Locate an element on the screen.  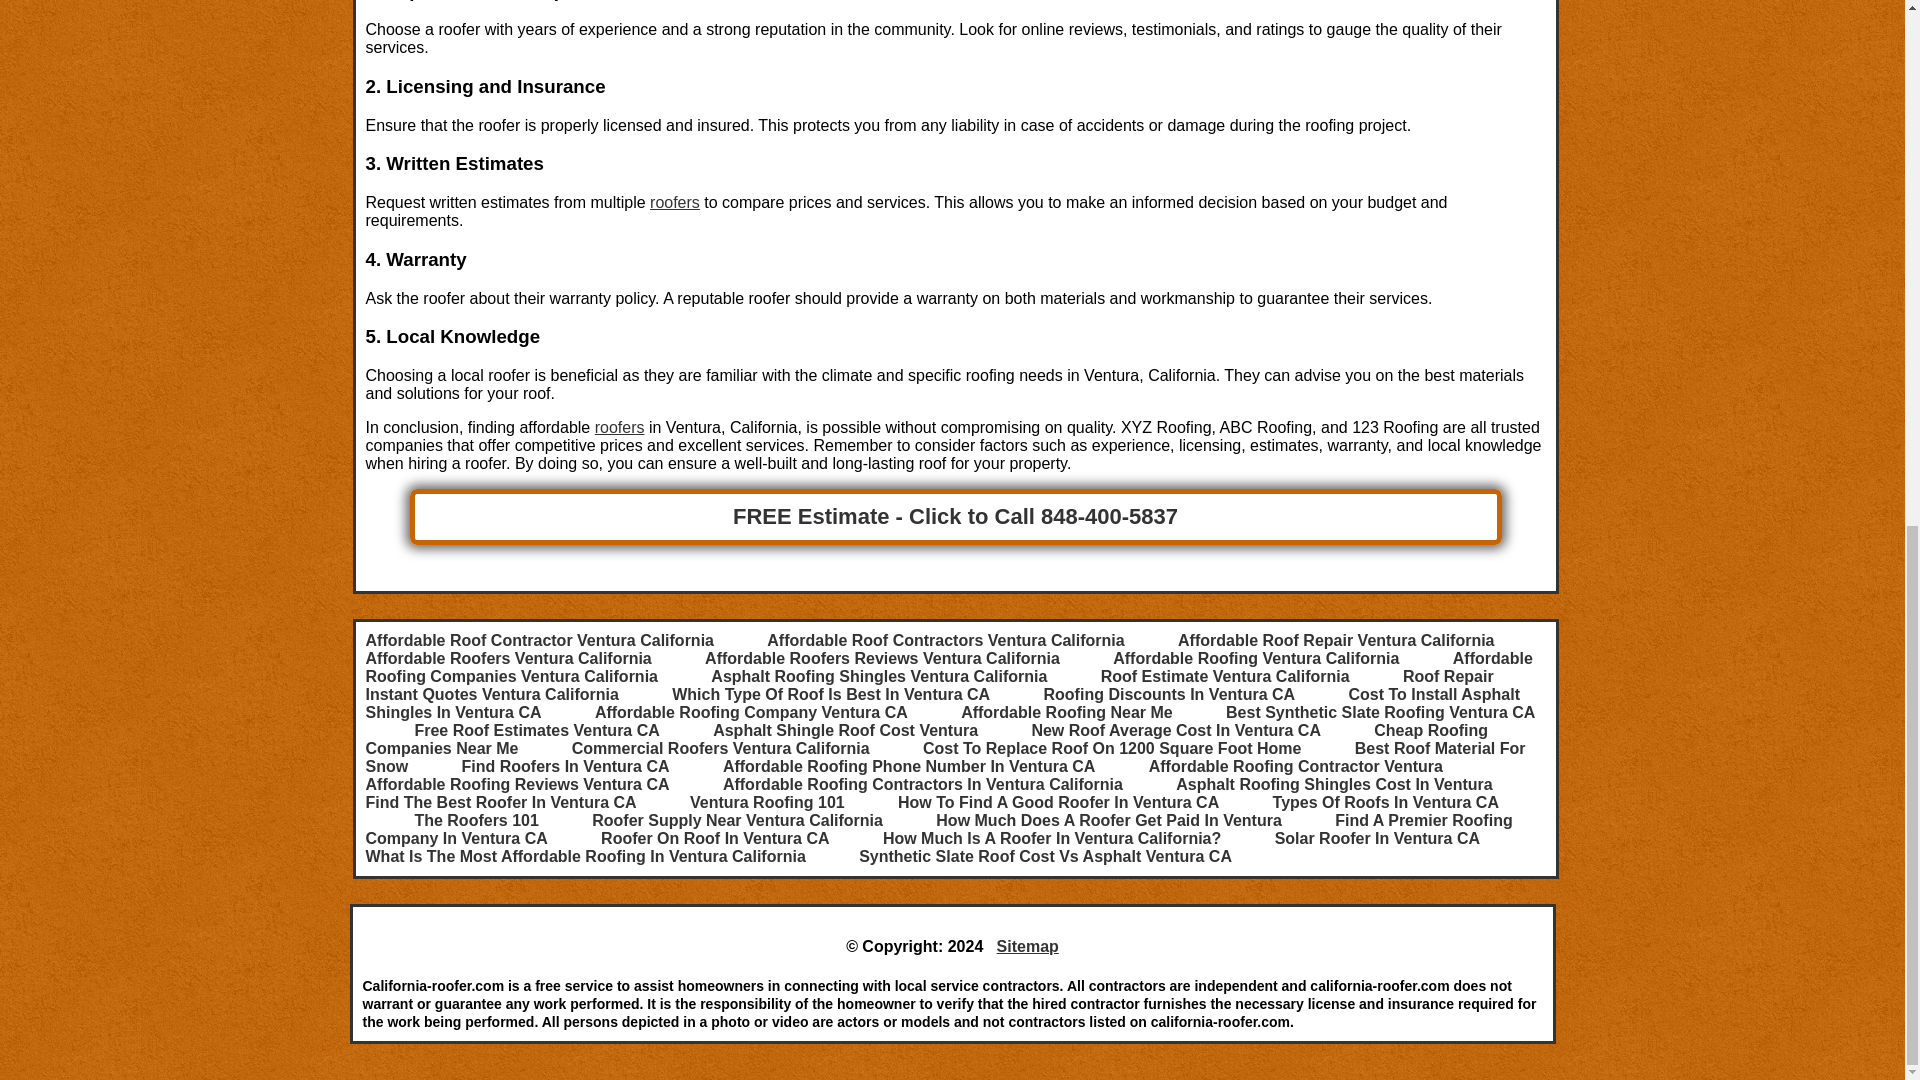
Find Roofers In Ventura CA is located at coordinates (566, 766).